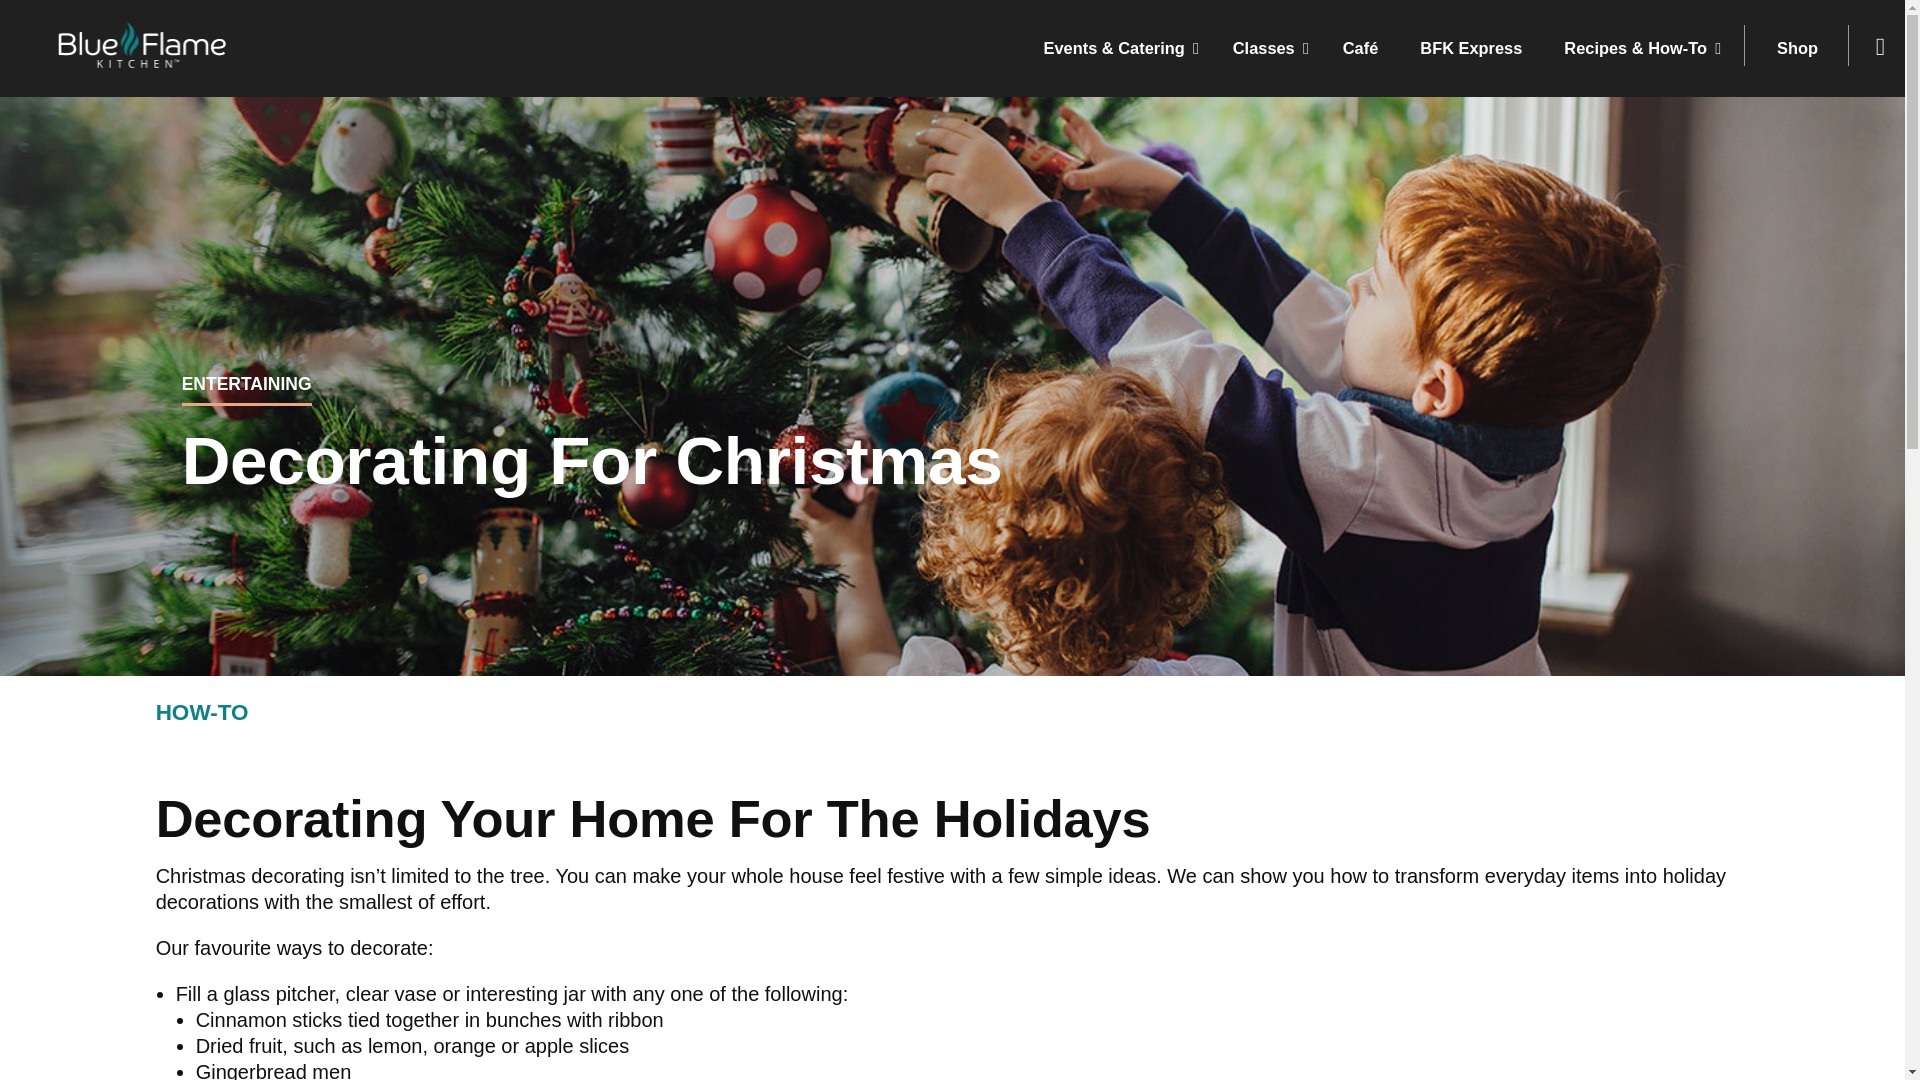  What do you see at coordinates (1270, 48) in the screenshot?
I see `Classes` at bounding box center [1270, 48].